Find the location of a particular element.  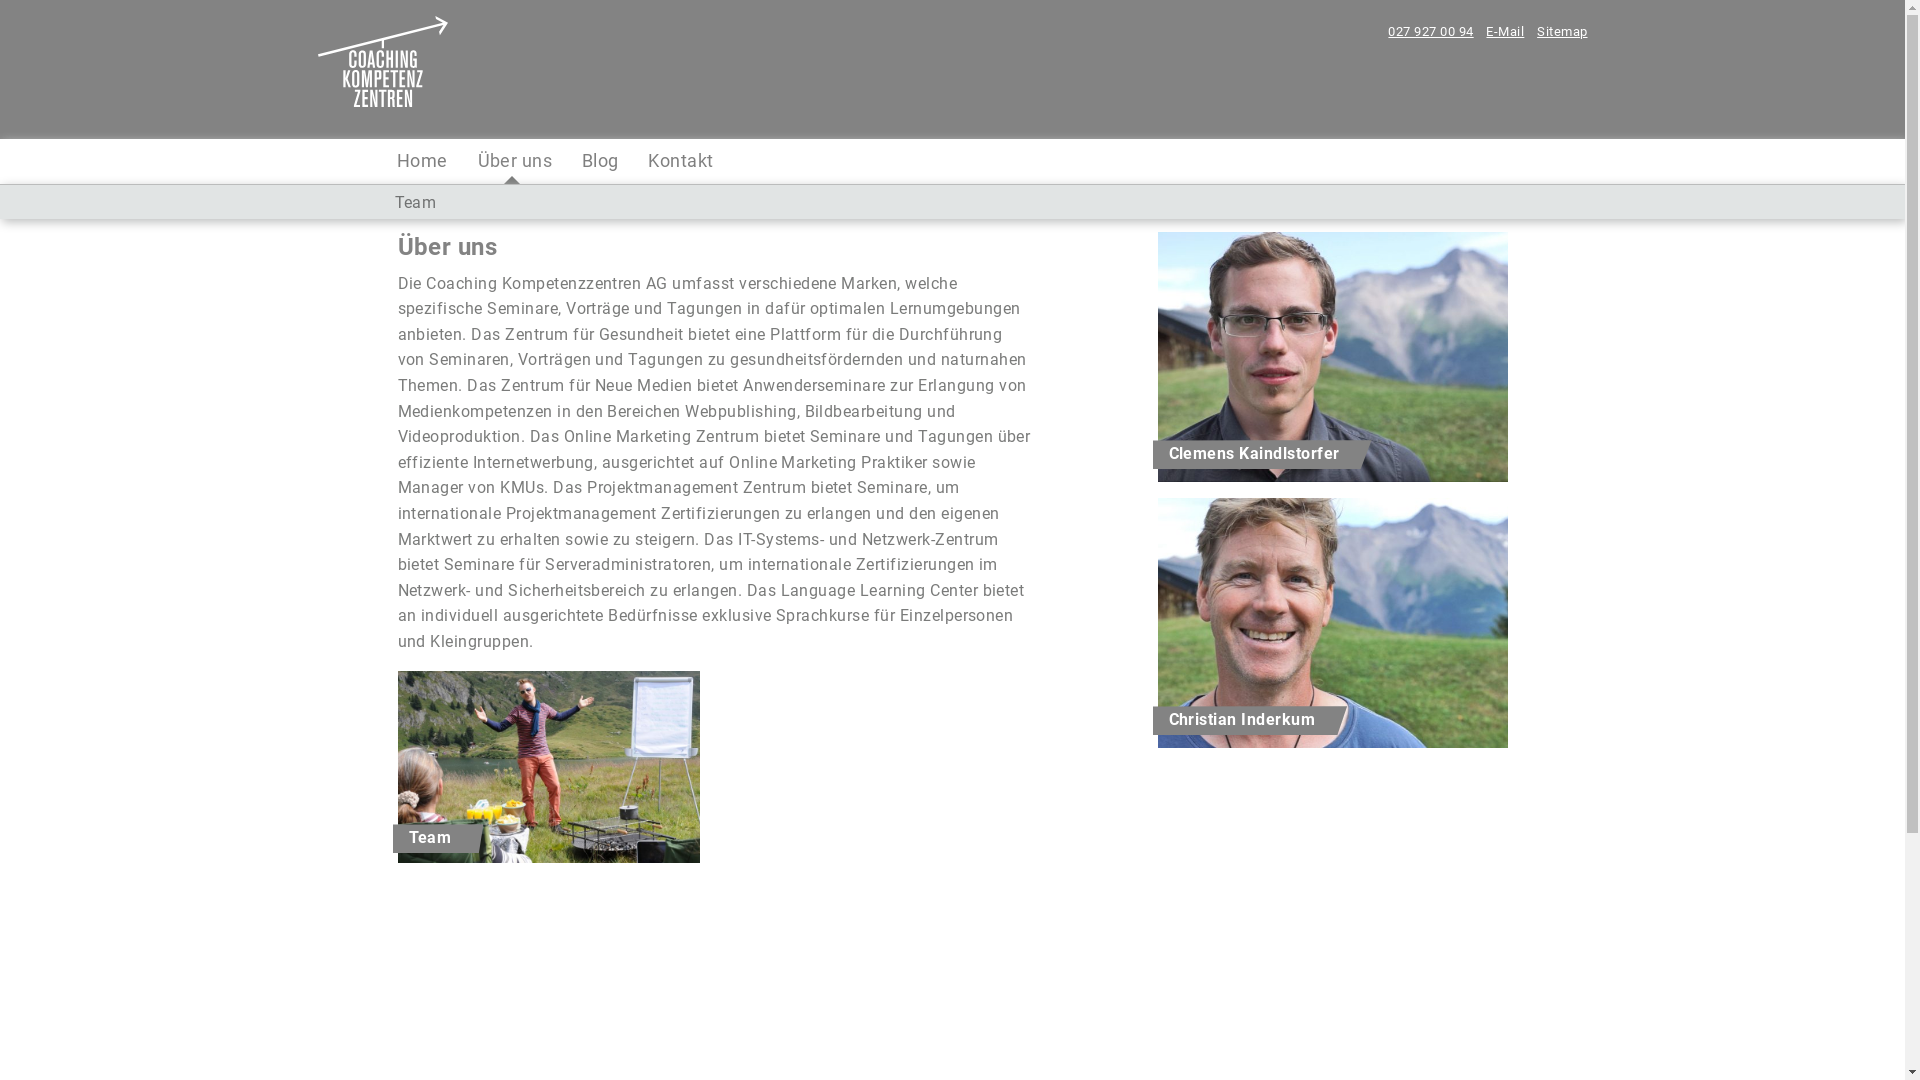

027 927 00 94 is located at coordinates (1431, 32).